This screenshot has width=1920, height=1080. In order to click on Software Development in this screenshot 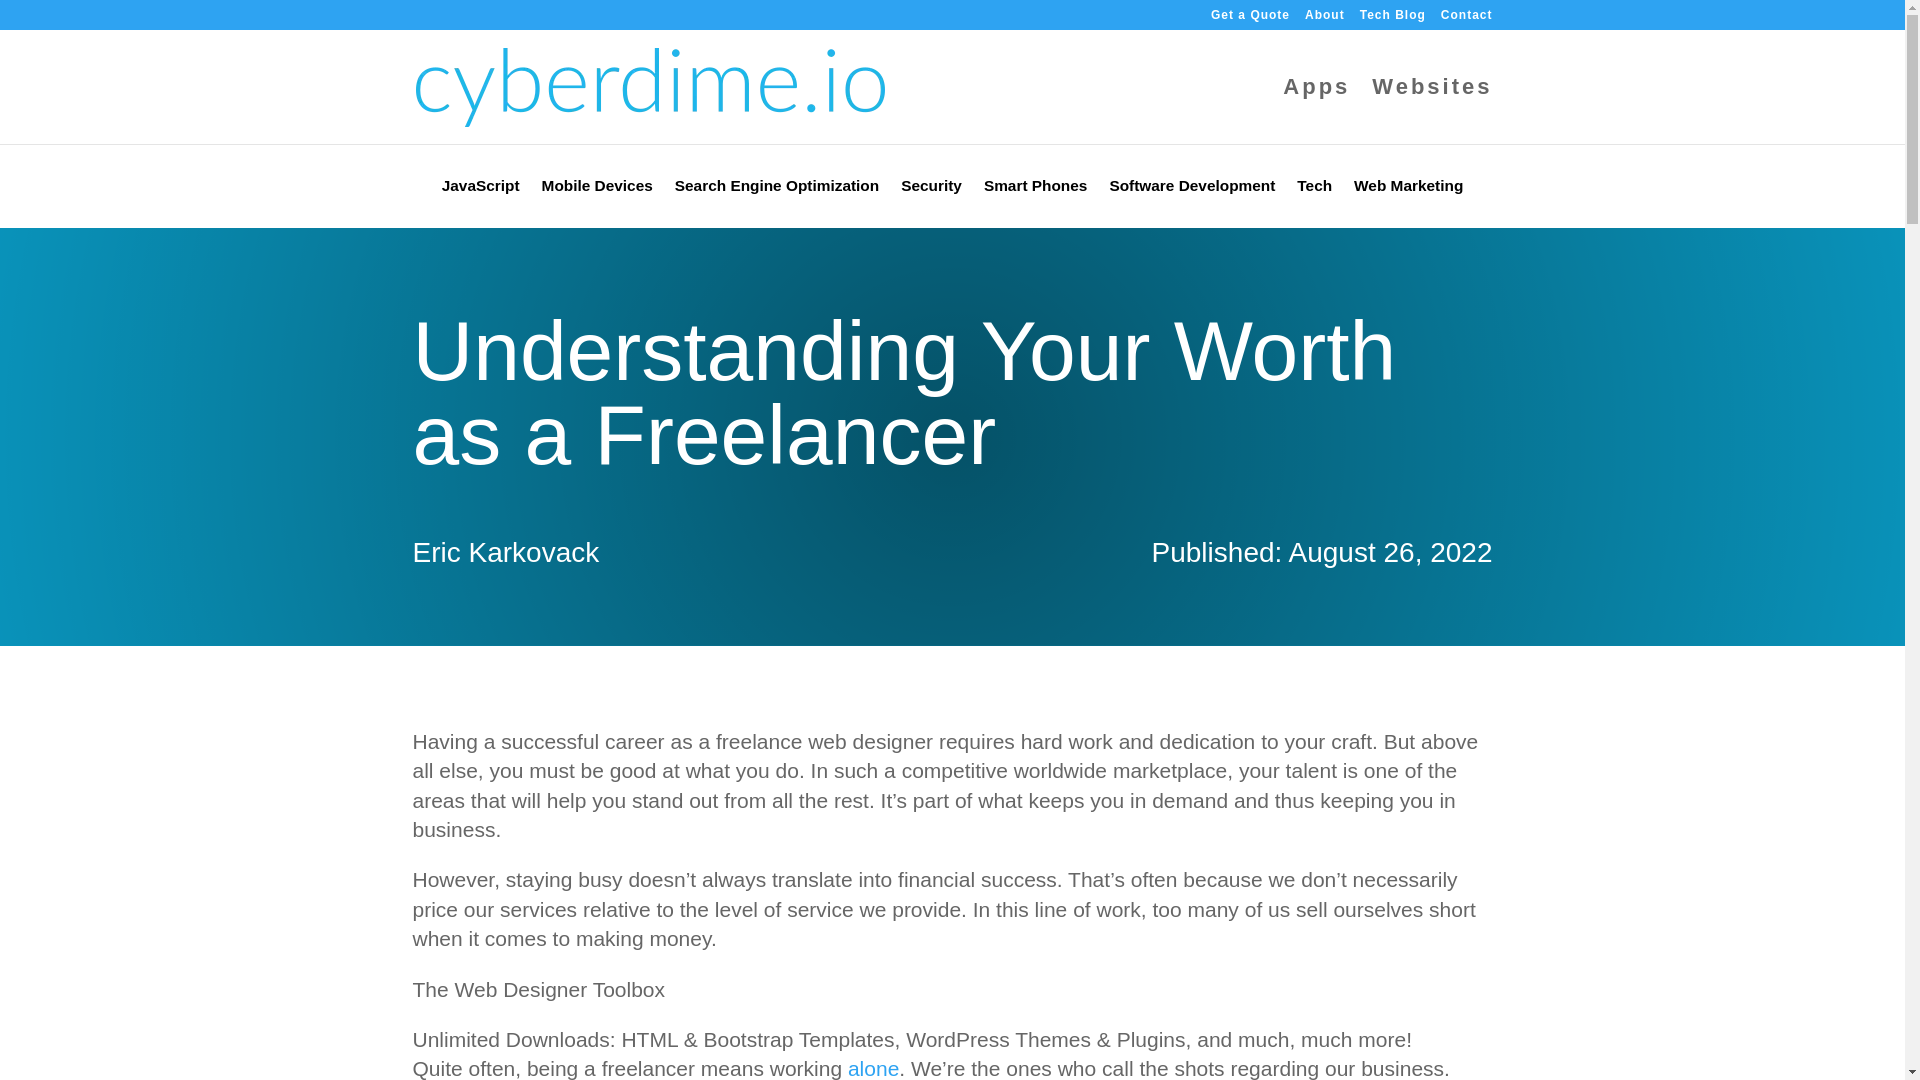, I will do `click(1192, 190)`.